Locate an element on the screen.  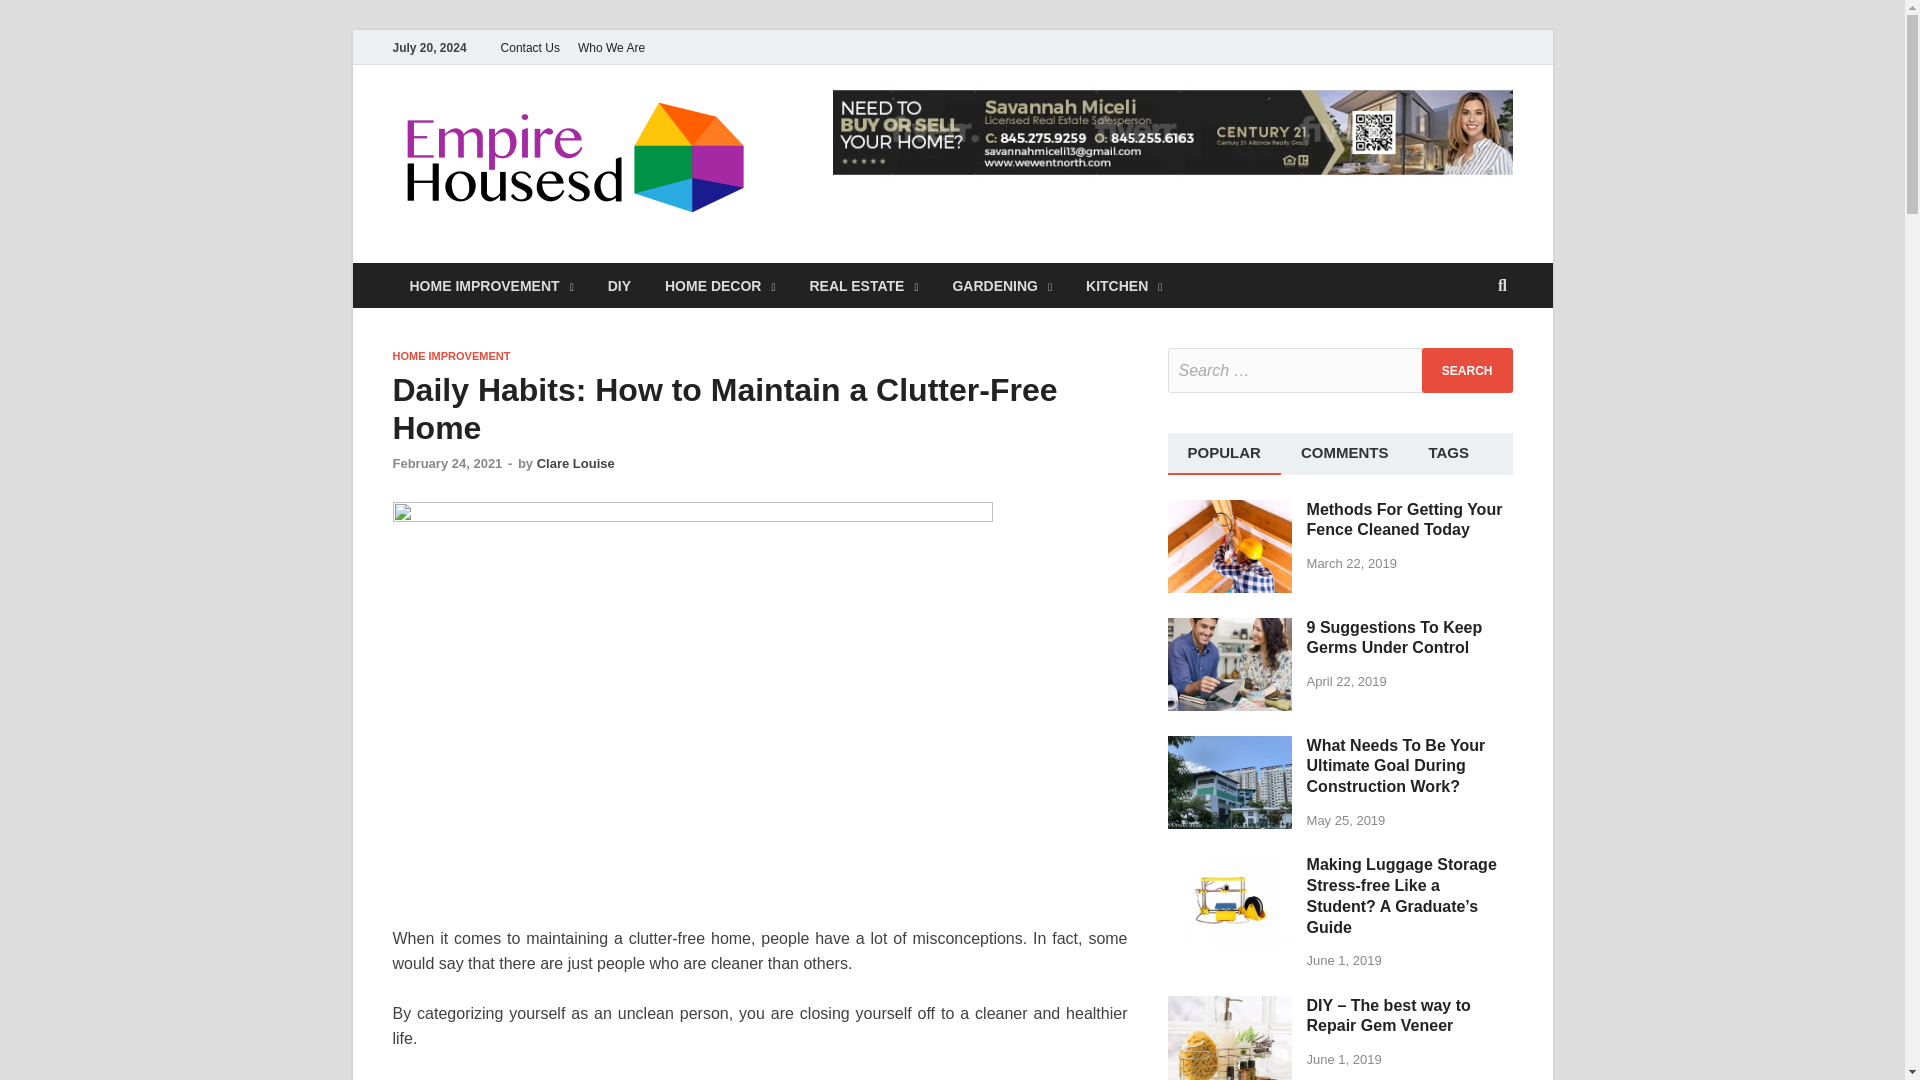
REAL ESTATE is located at coordinates (863, 285).